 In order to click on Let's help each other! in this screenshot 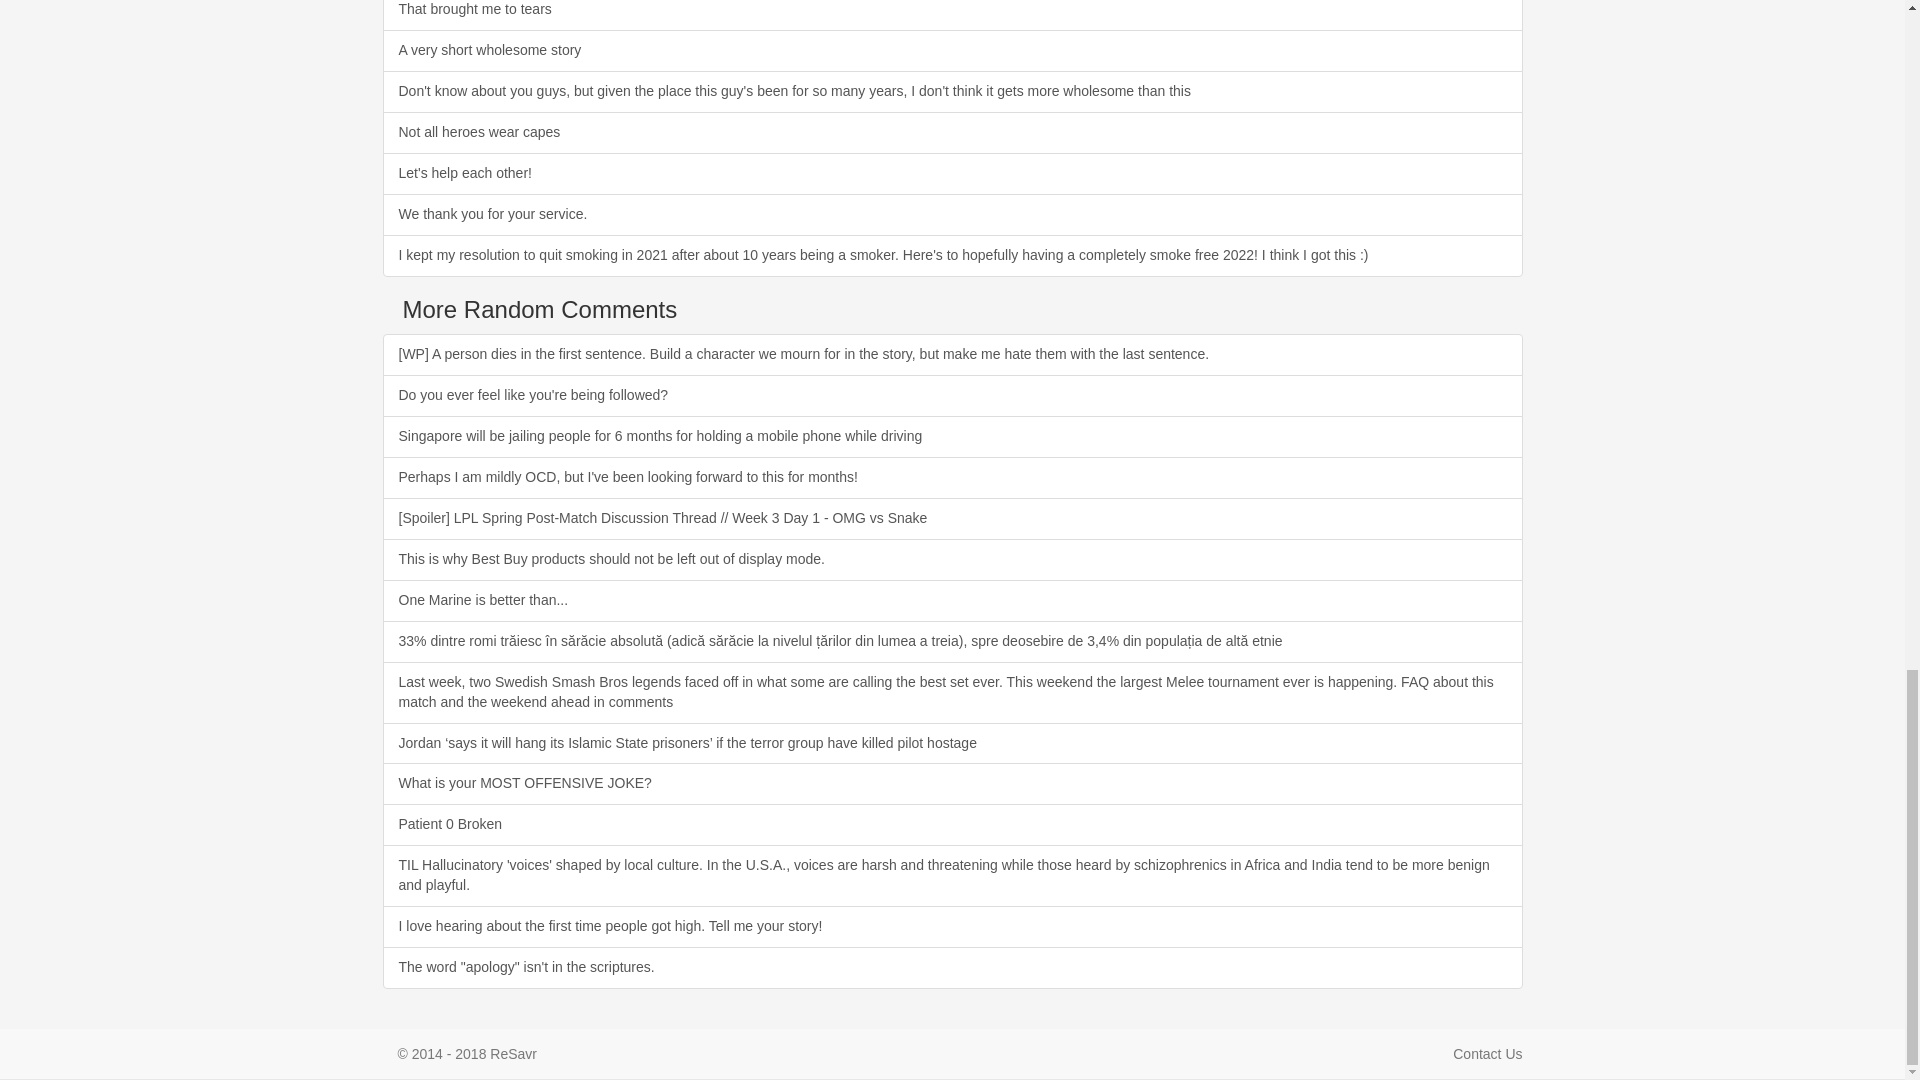, I will do `click(952, 174)`.